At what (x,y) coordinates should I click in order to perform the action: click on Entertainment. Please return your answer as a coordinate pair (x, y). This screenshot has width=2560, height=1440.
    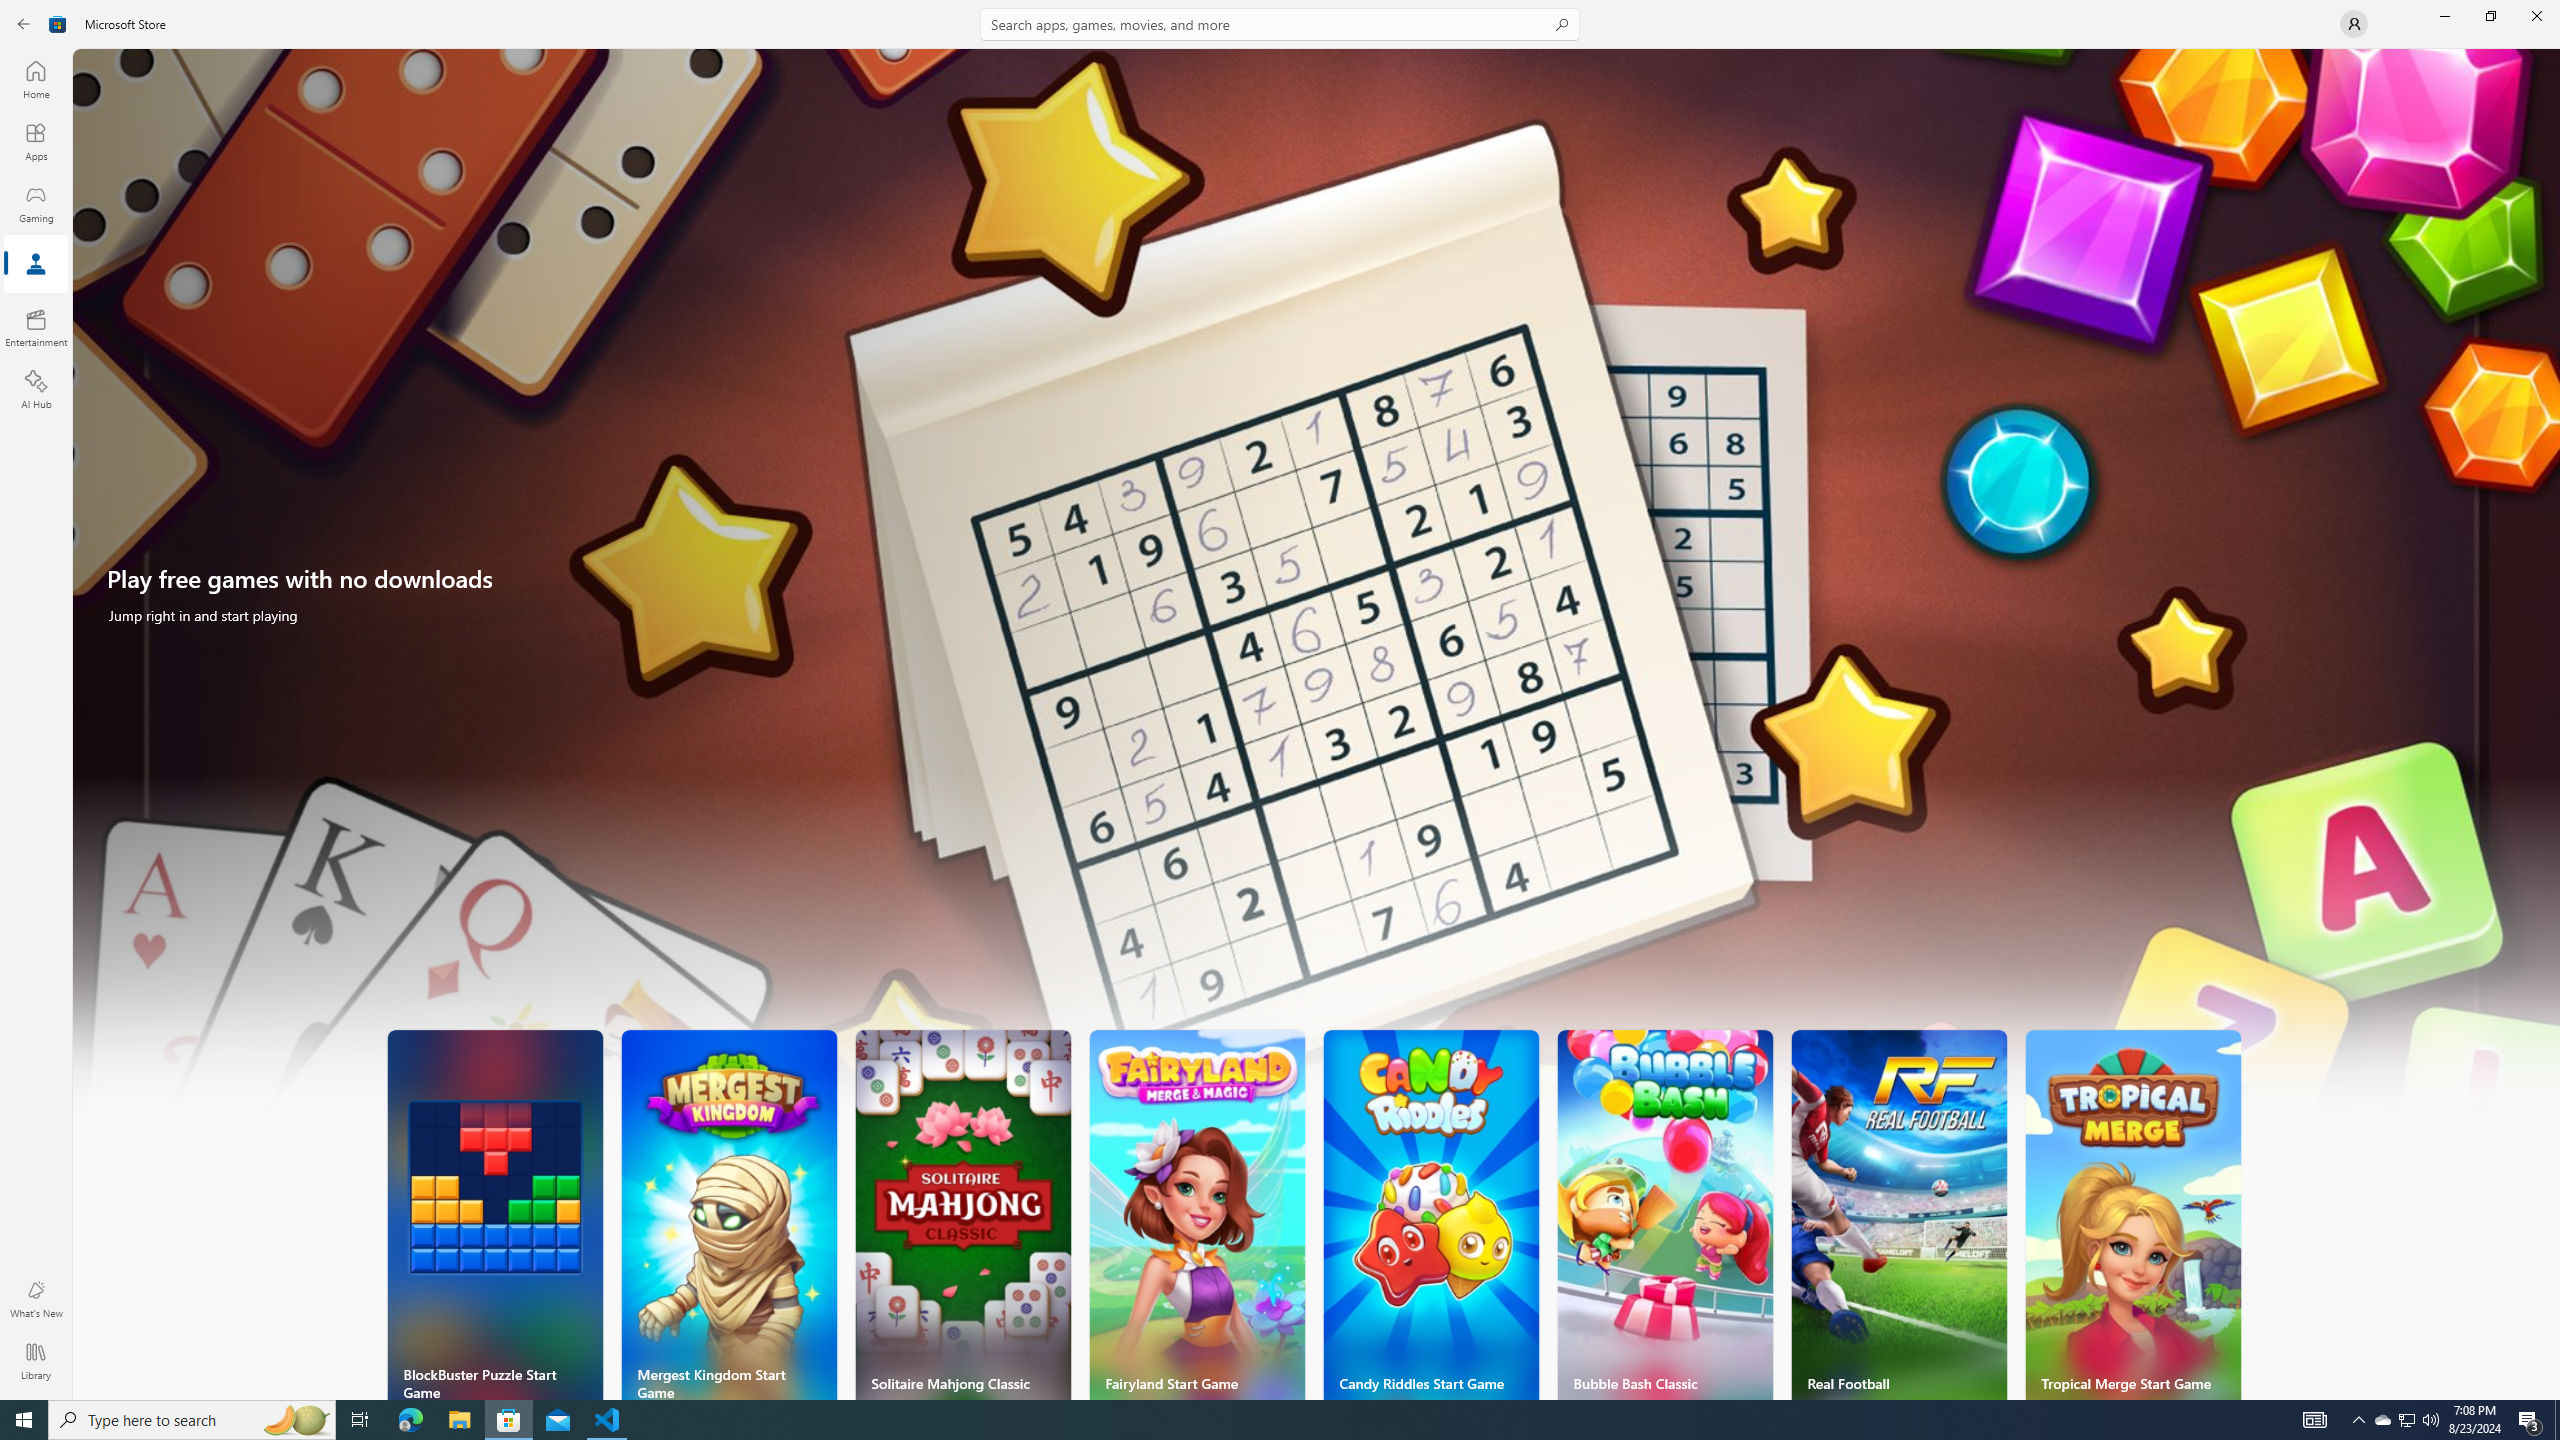
    Looking at the image, I should click on (36, 327).